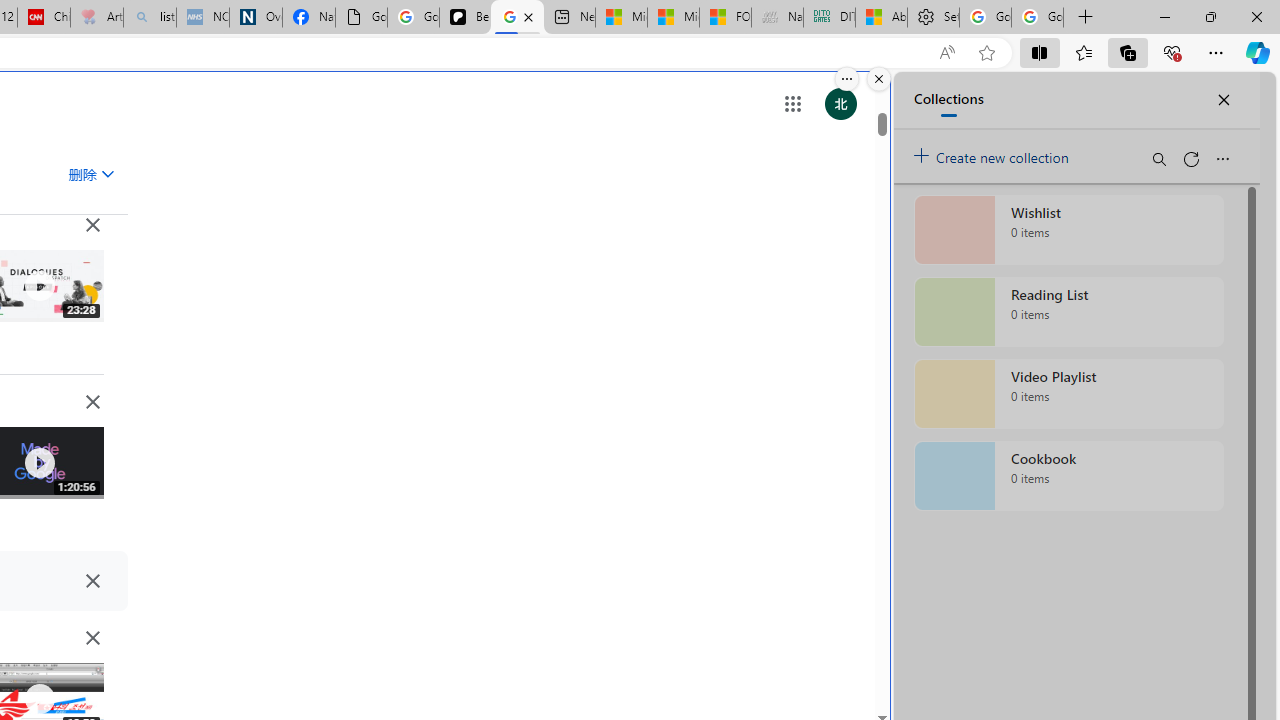  I want to click on Arthritis: Ask Health Professionals - Sleeping, so click(96, 18).